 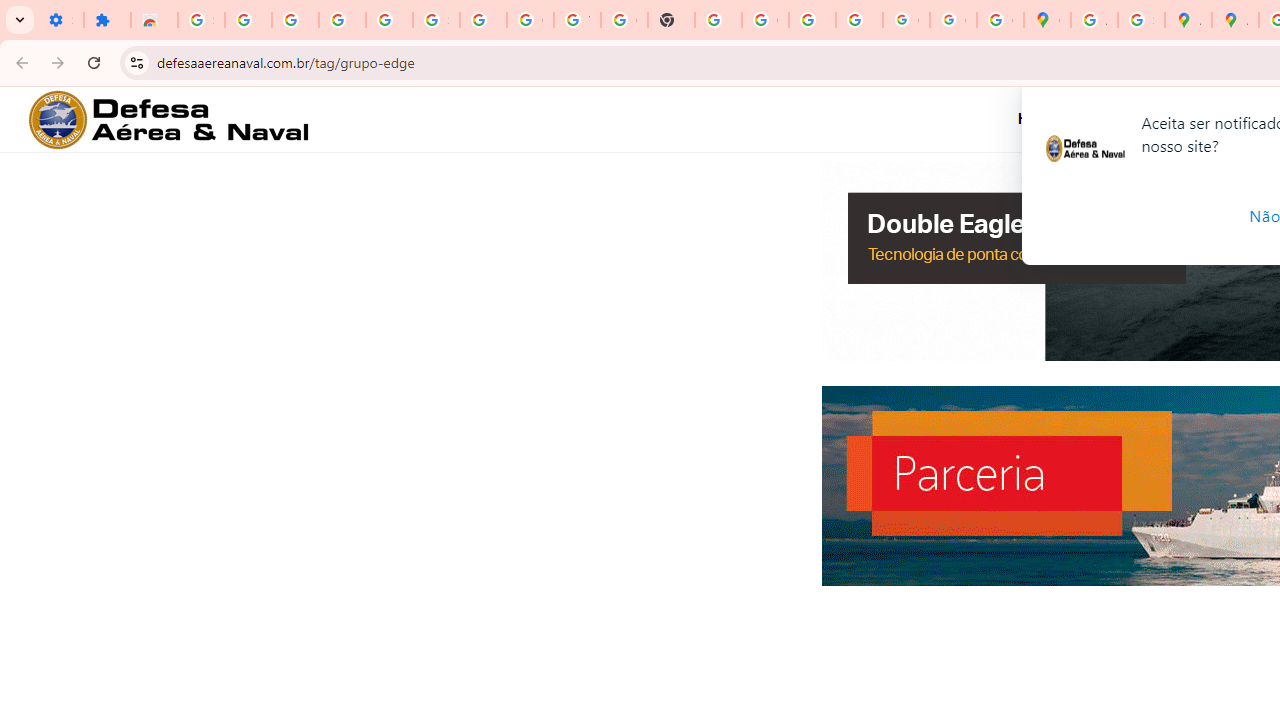 What do you see at coordinates (294, 20) in the screenshot?
I see `Delete photos & videos - Computer - Google Photos Help` at bounding box center [294, 20].